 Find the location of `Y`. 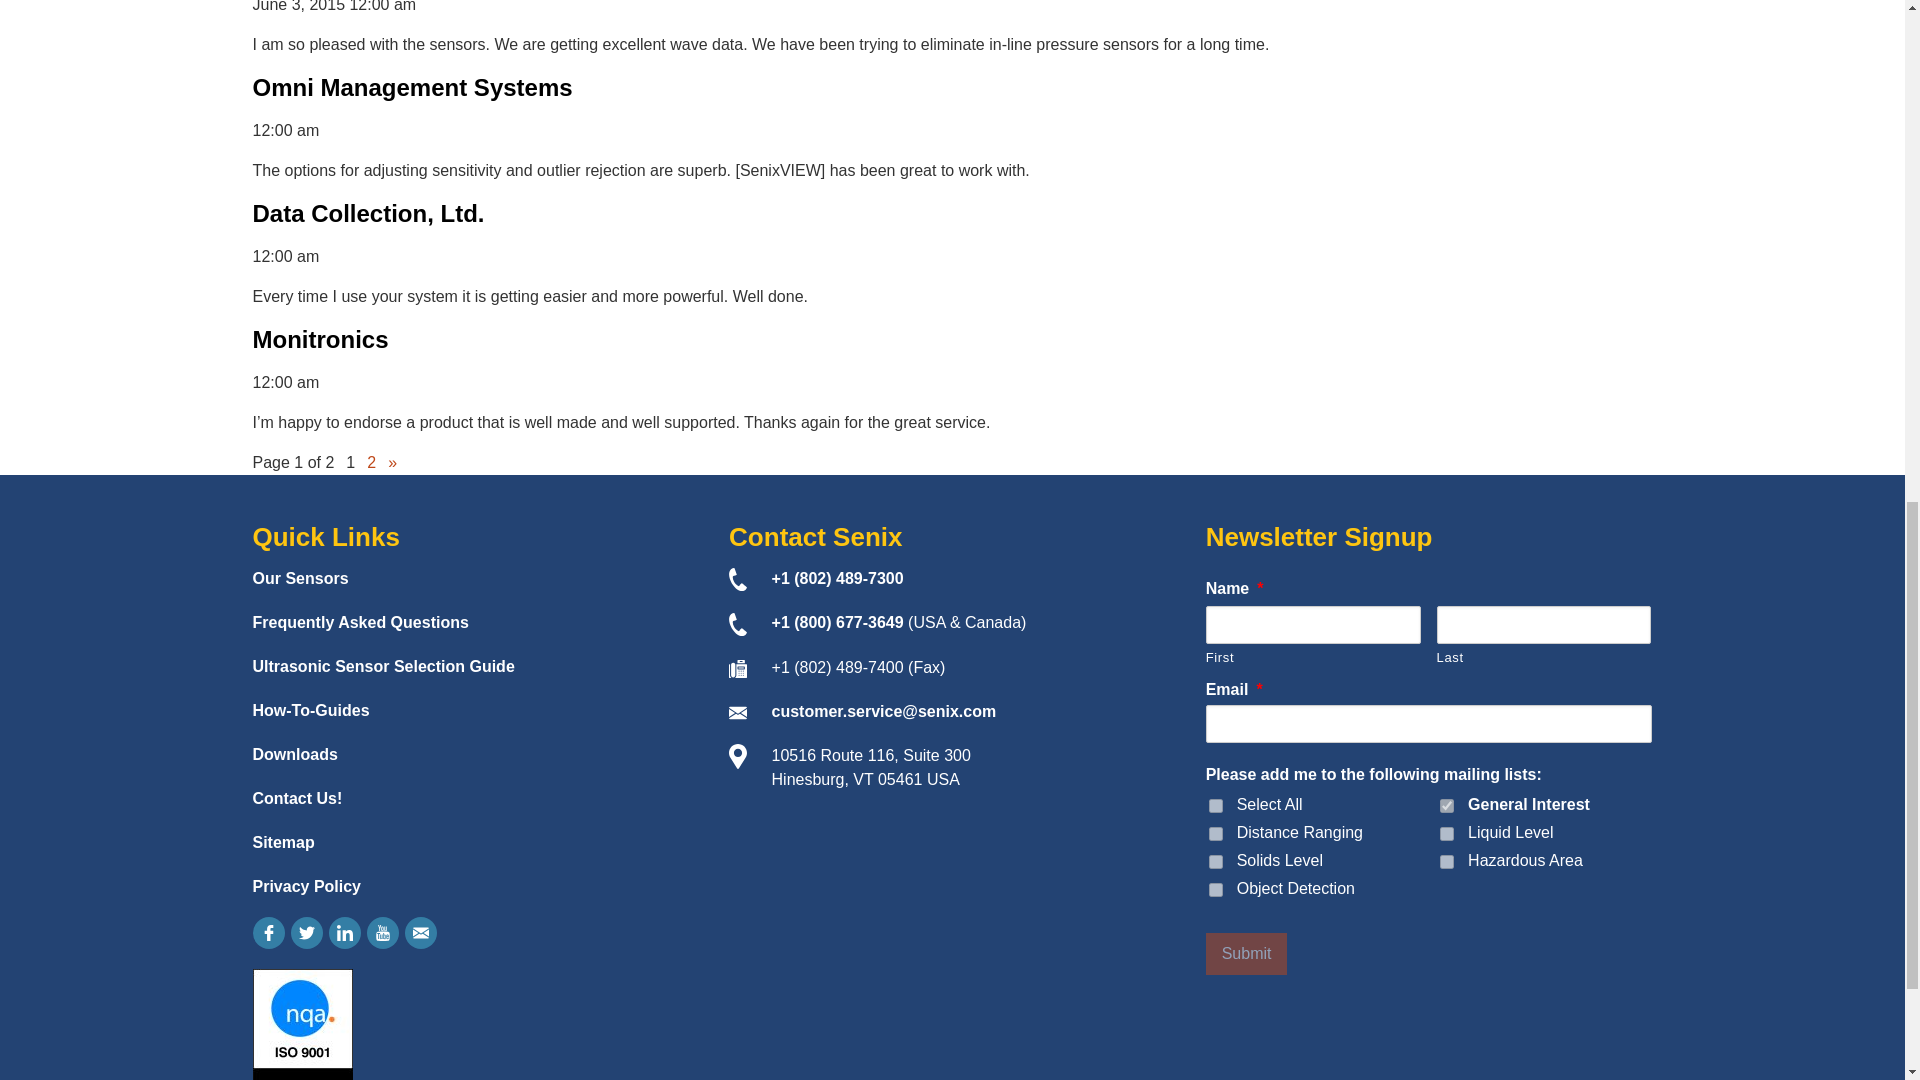

Y is located at coordinates (1446, 834).